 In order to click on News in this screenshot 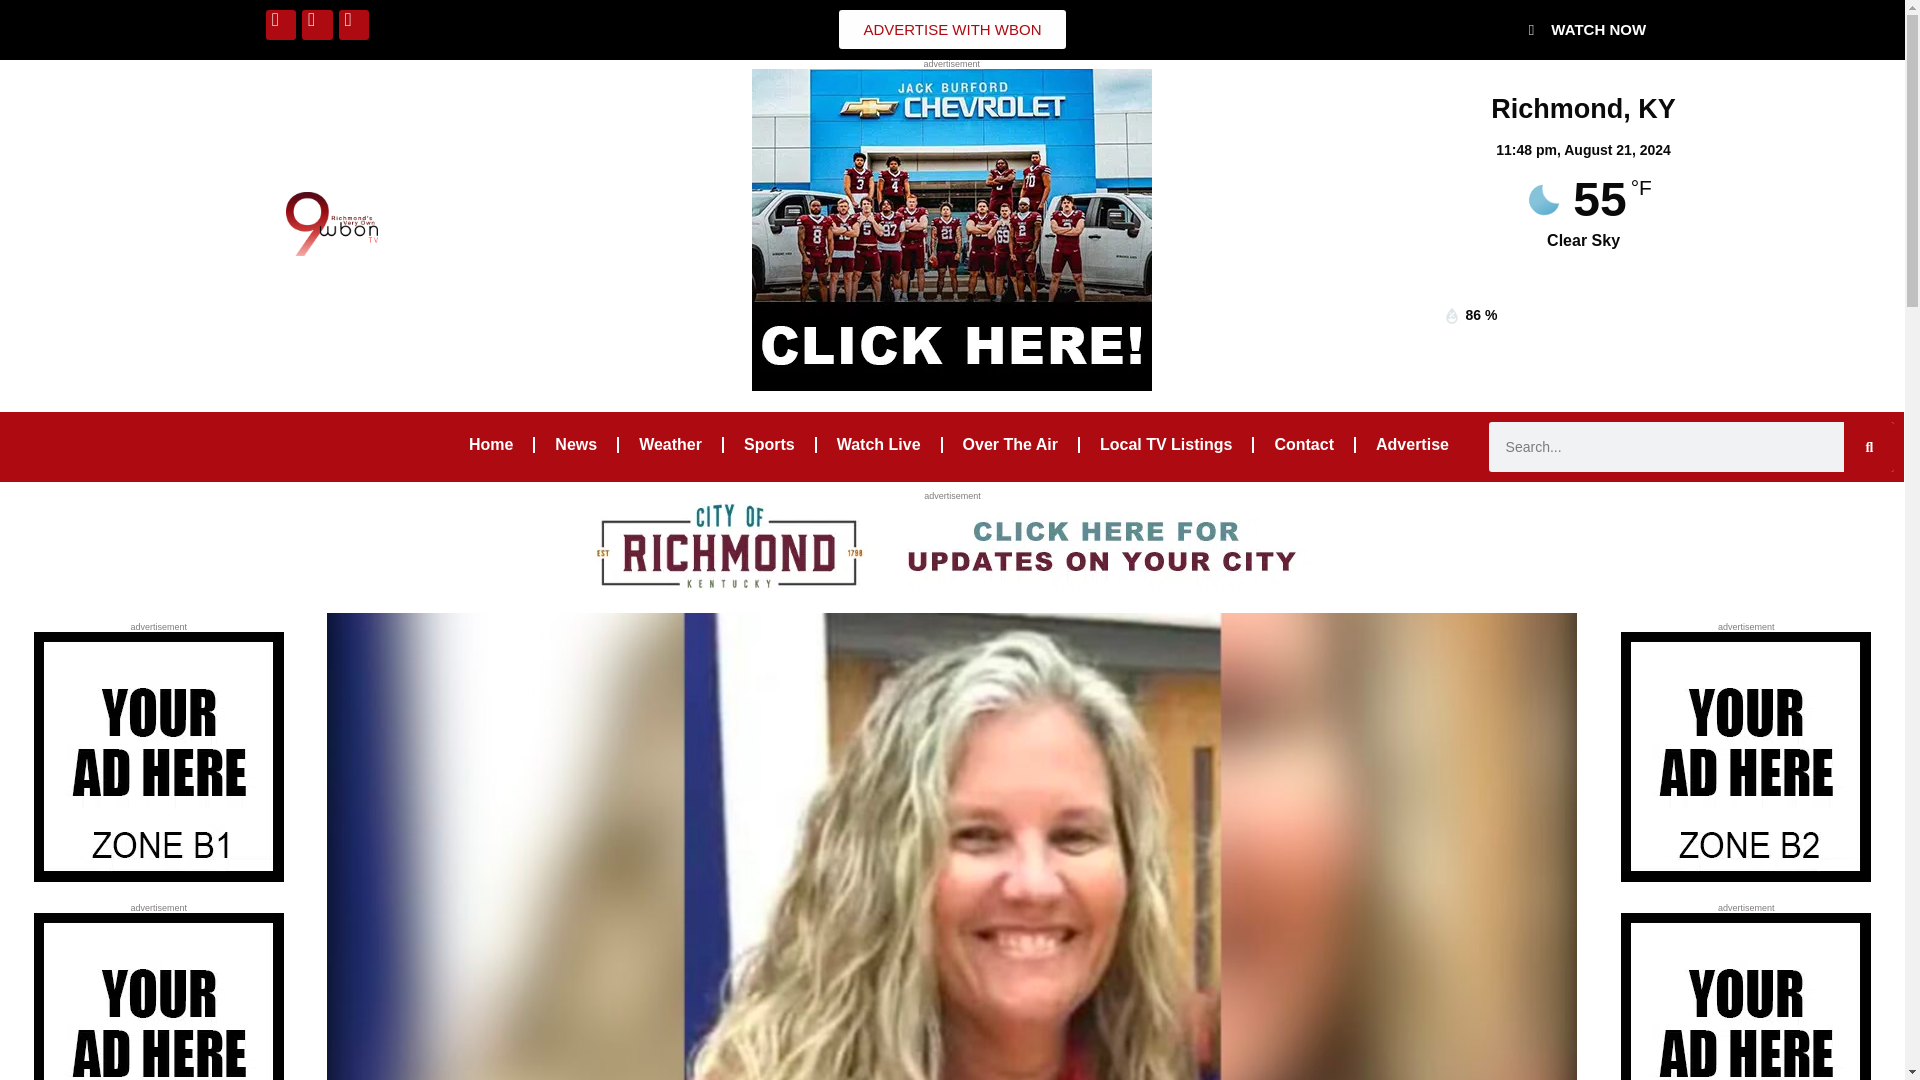, I will do `click(576, 444)`.